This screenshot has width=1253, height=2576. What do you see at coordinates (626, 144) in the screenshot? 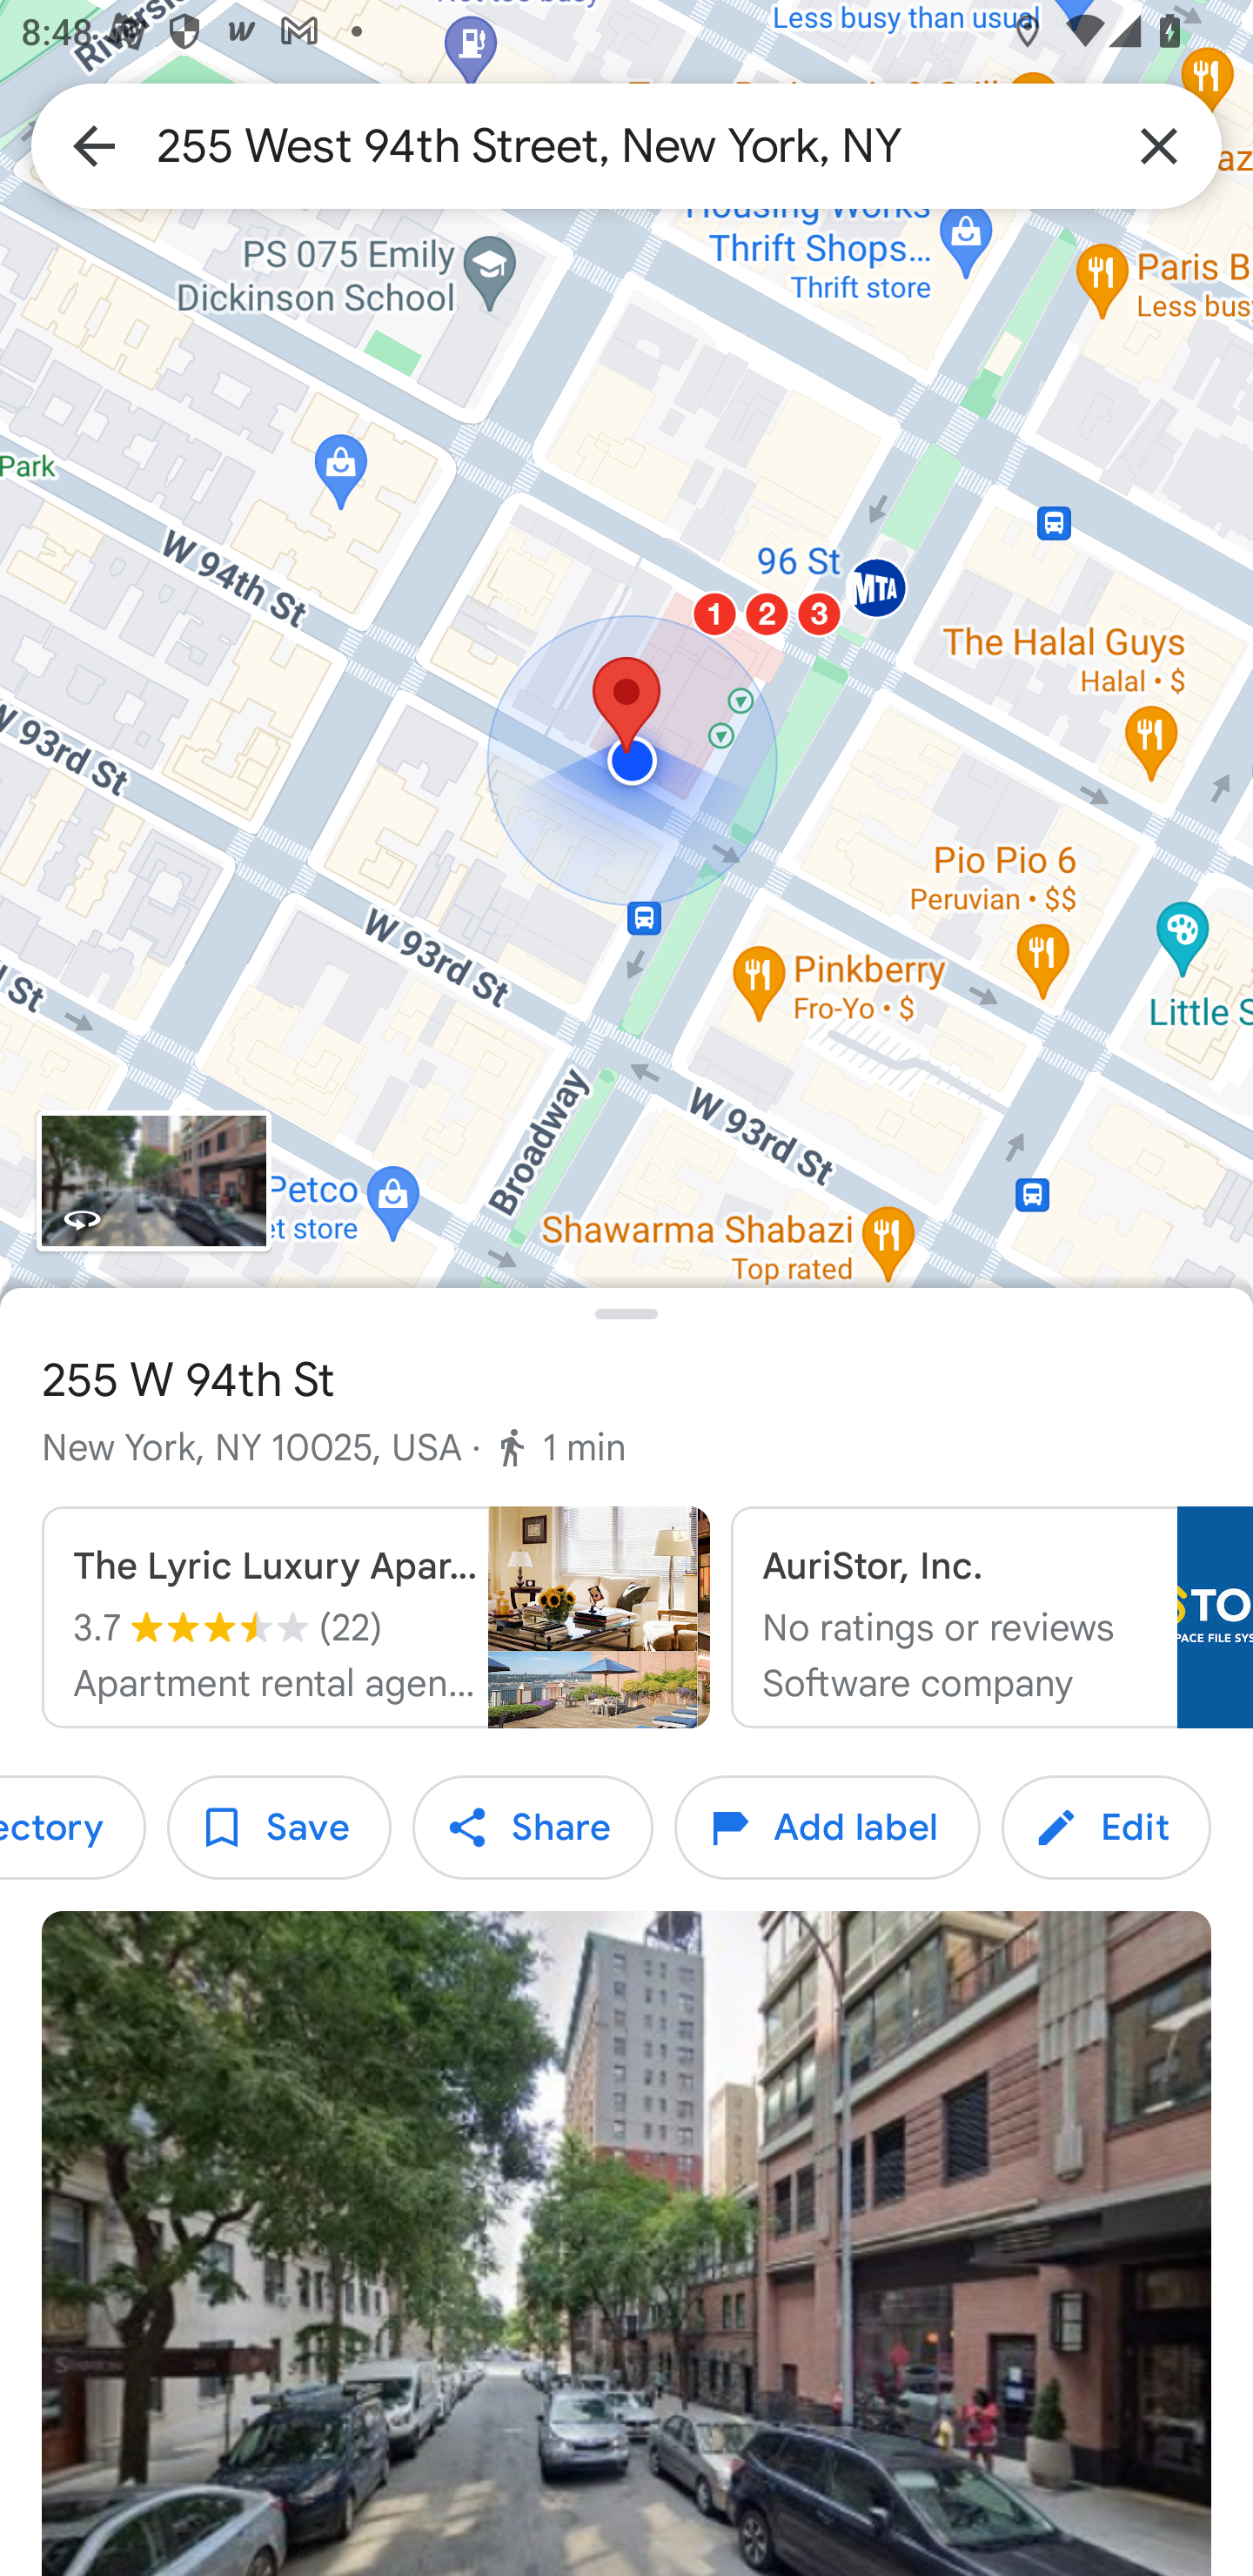
I see `255 West 94th Street, New York, NY` at bounding box center [626, 144].